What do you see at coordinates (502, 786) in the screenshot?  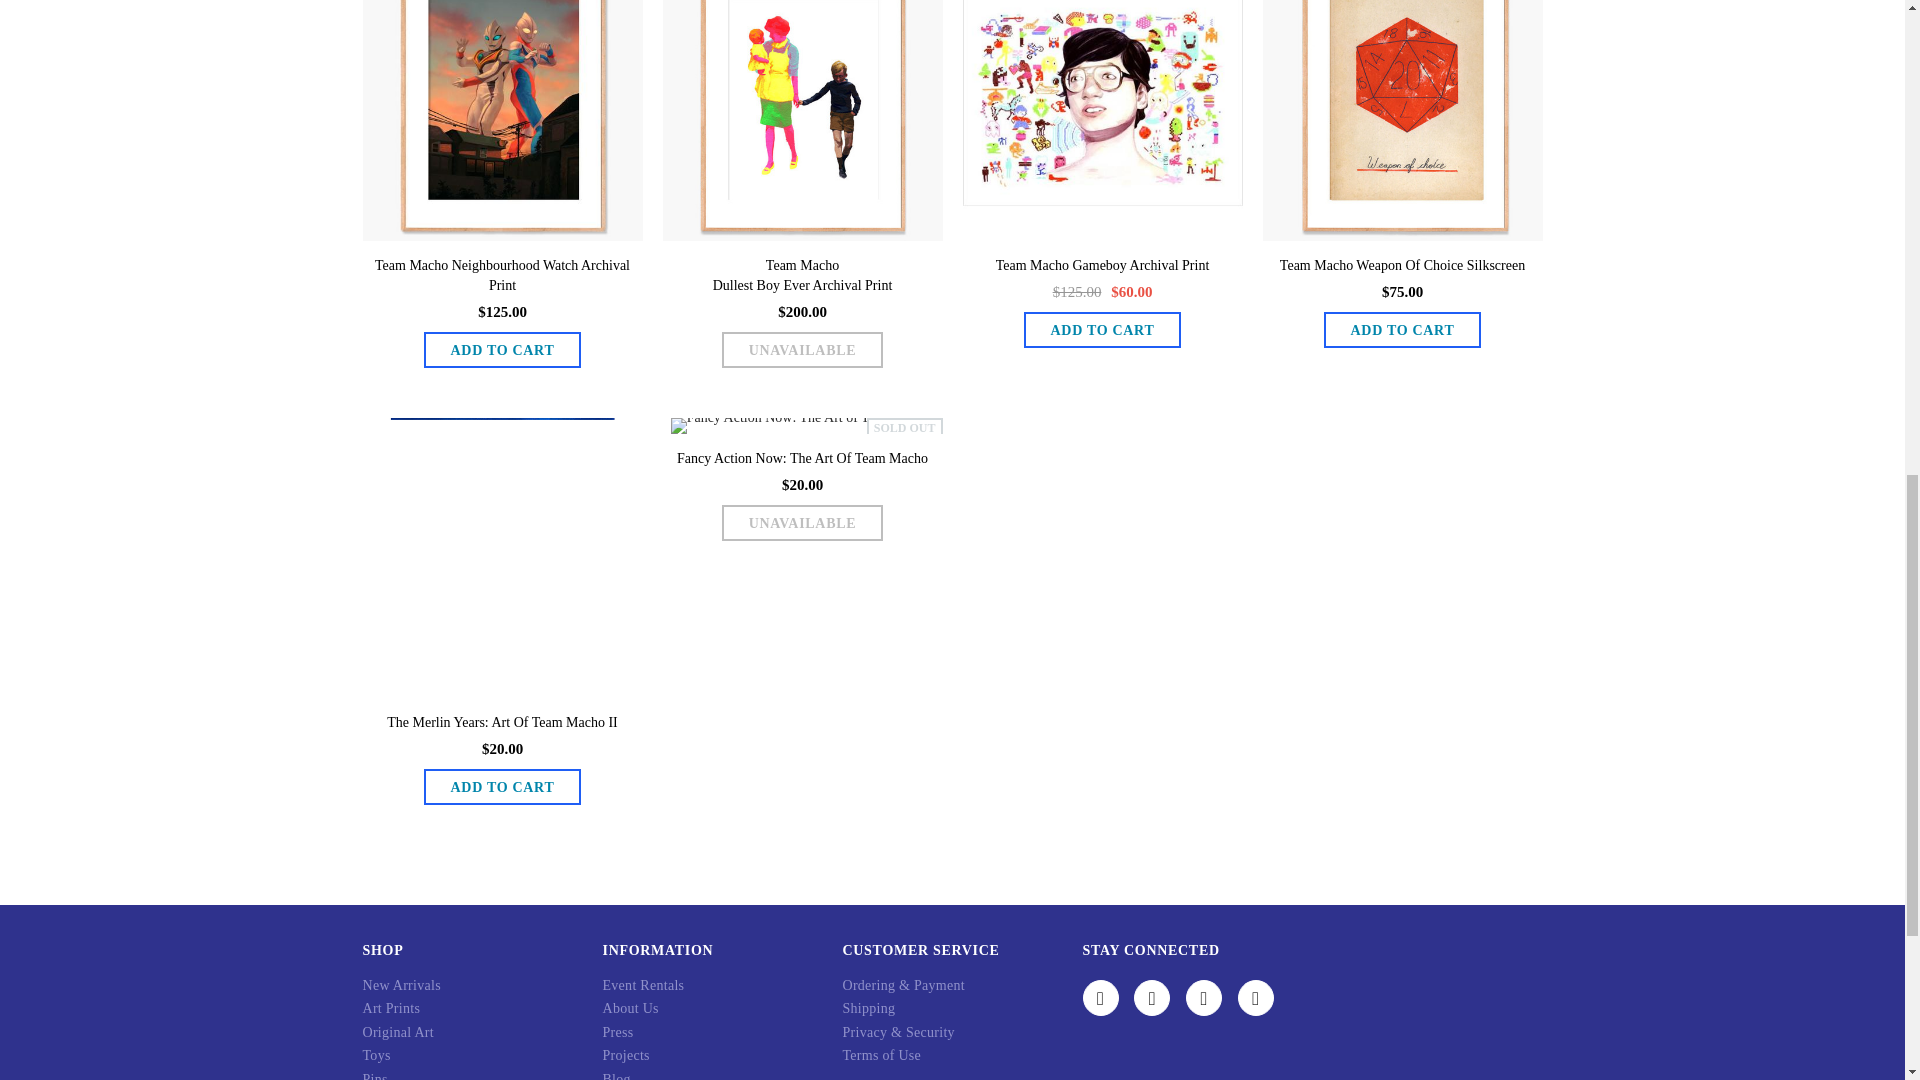 I see `Add to Cart` at bounding box center [502, 786].